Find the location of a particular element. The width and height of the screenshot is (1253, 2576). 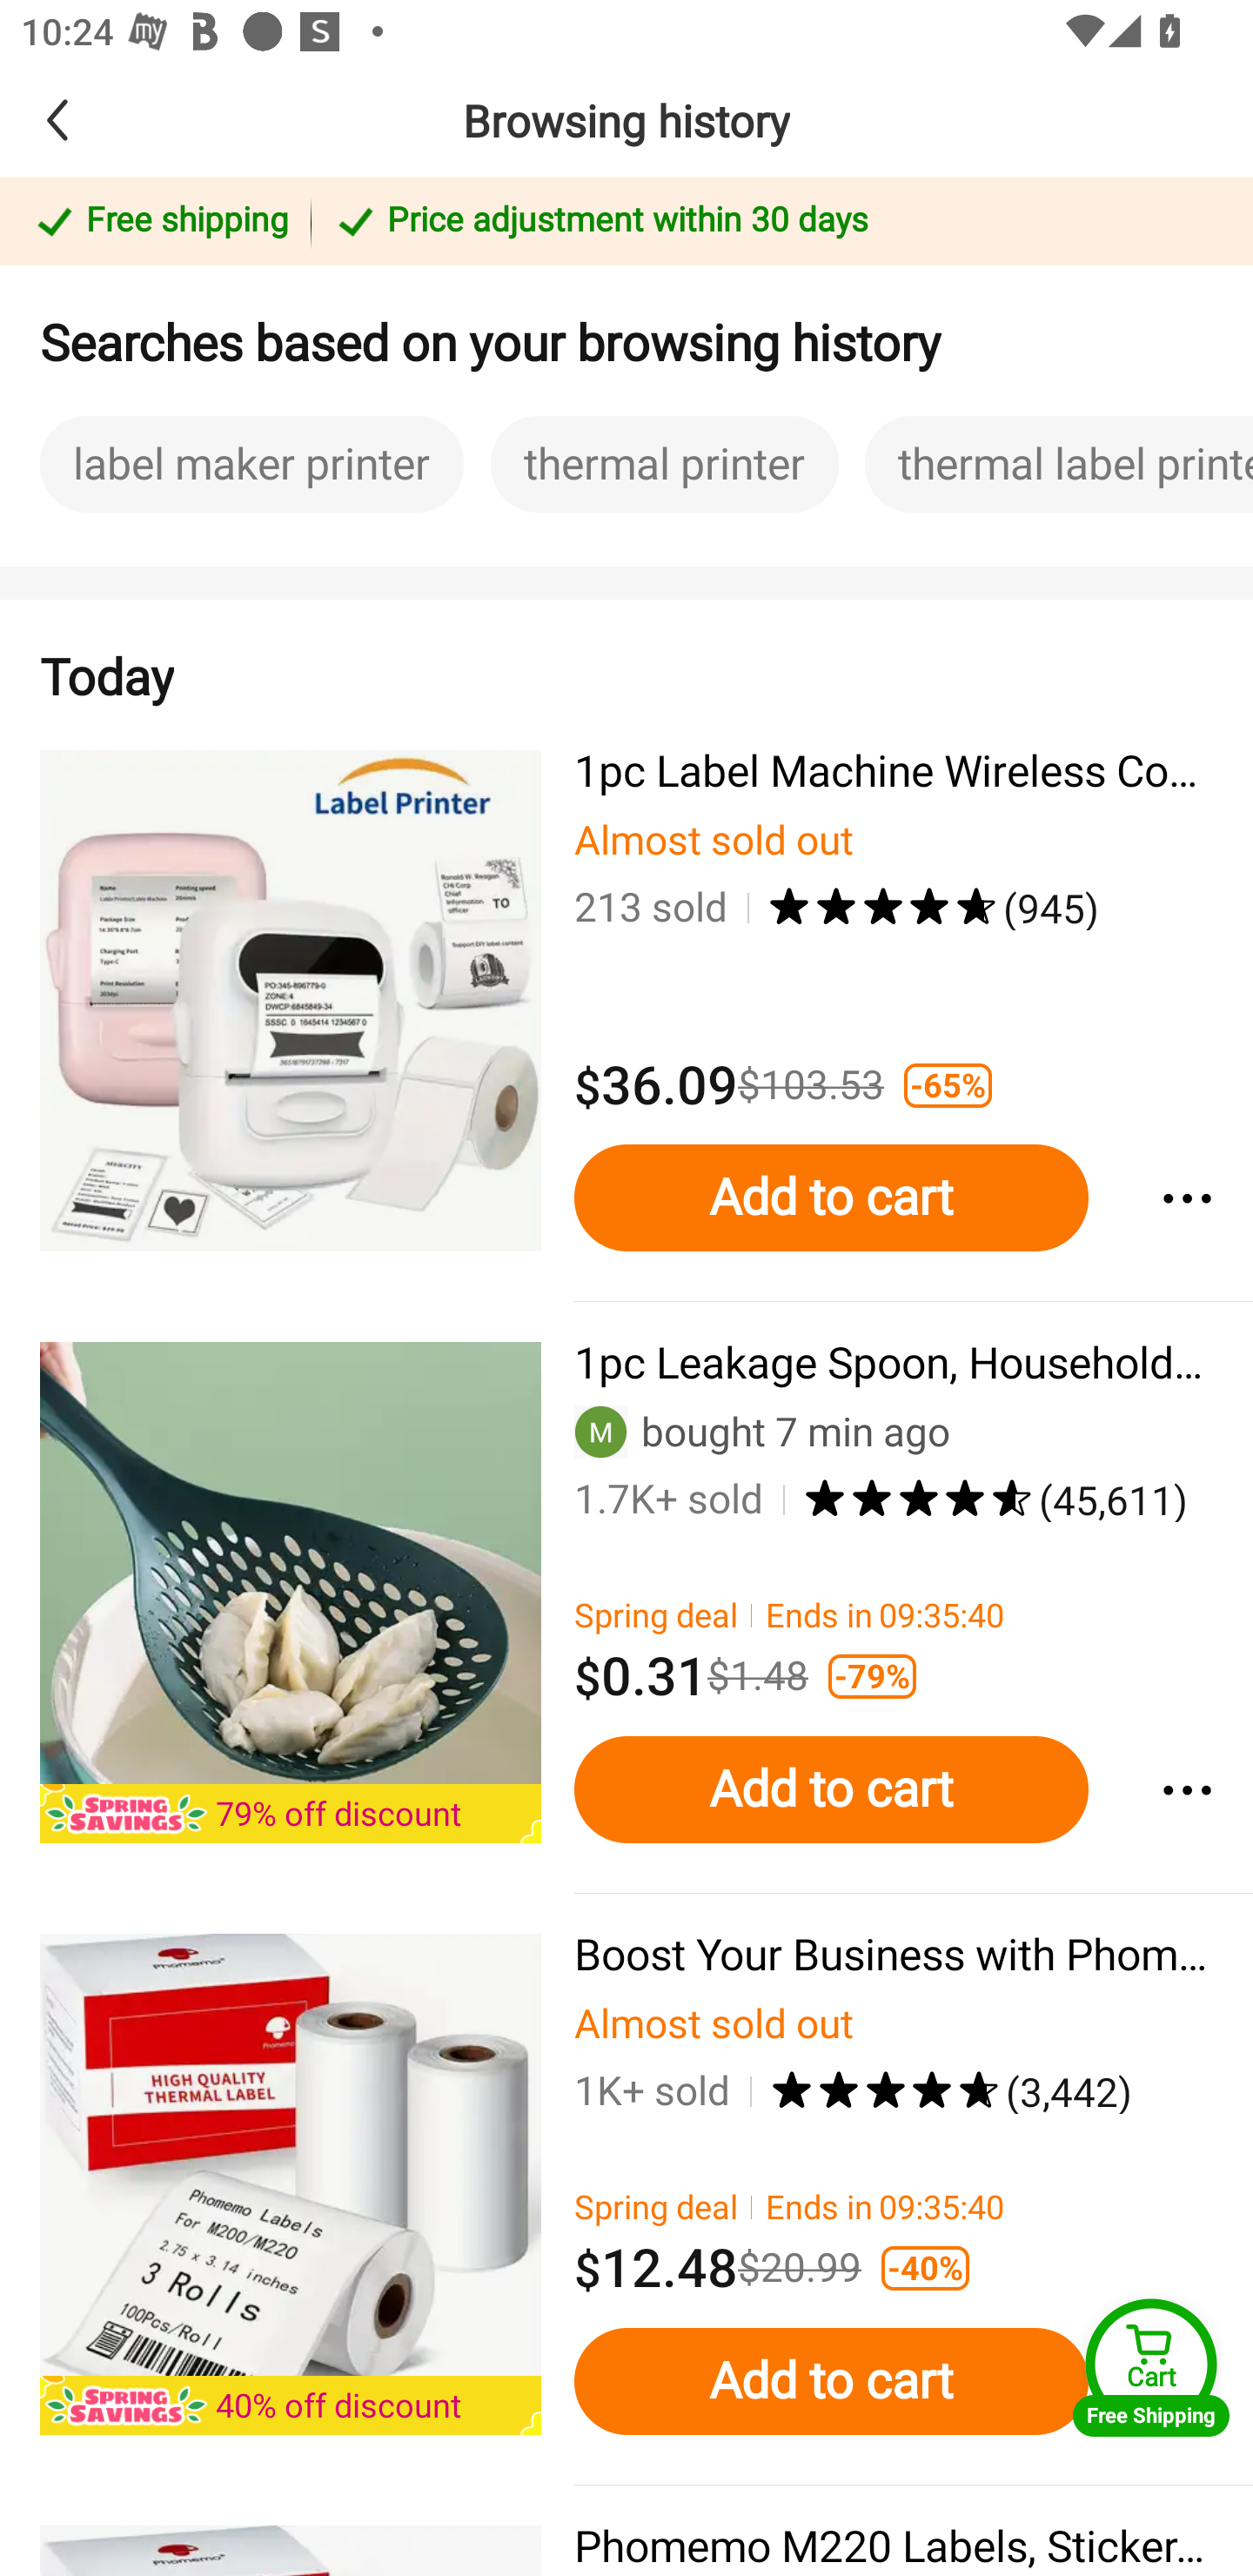

Price adjustment within 30 days is located at coordinates (776, 223).